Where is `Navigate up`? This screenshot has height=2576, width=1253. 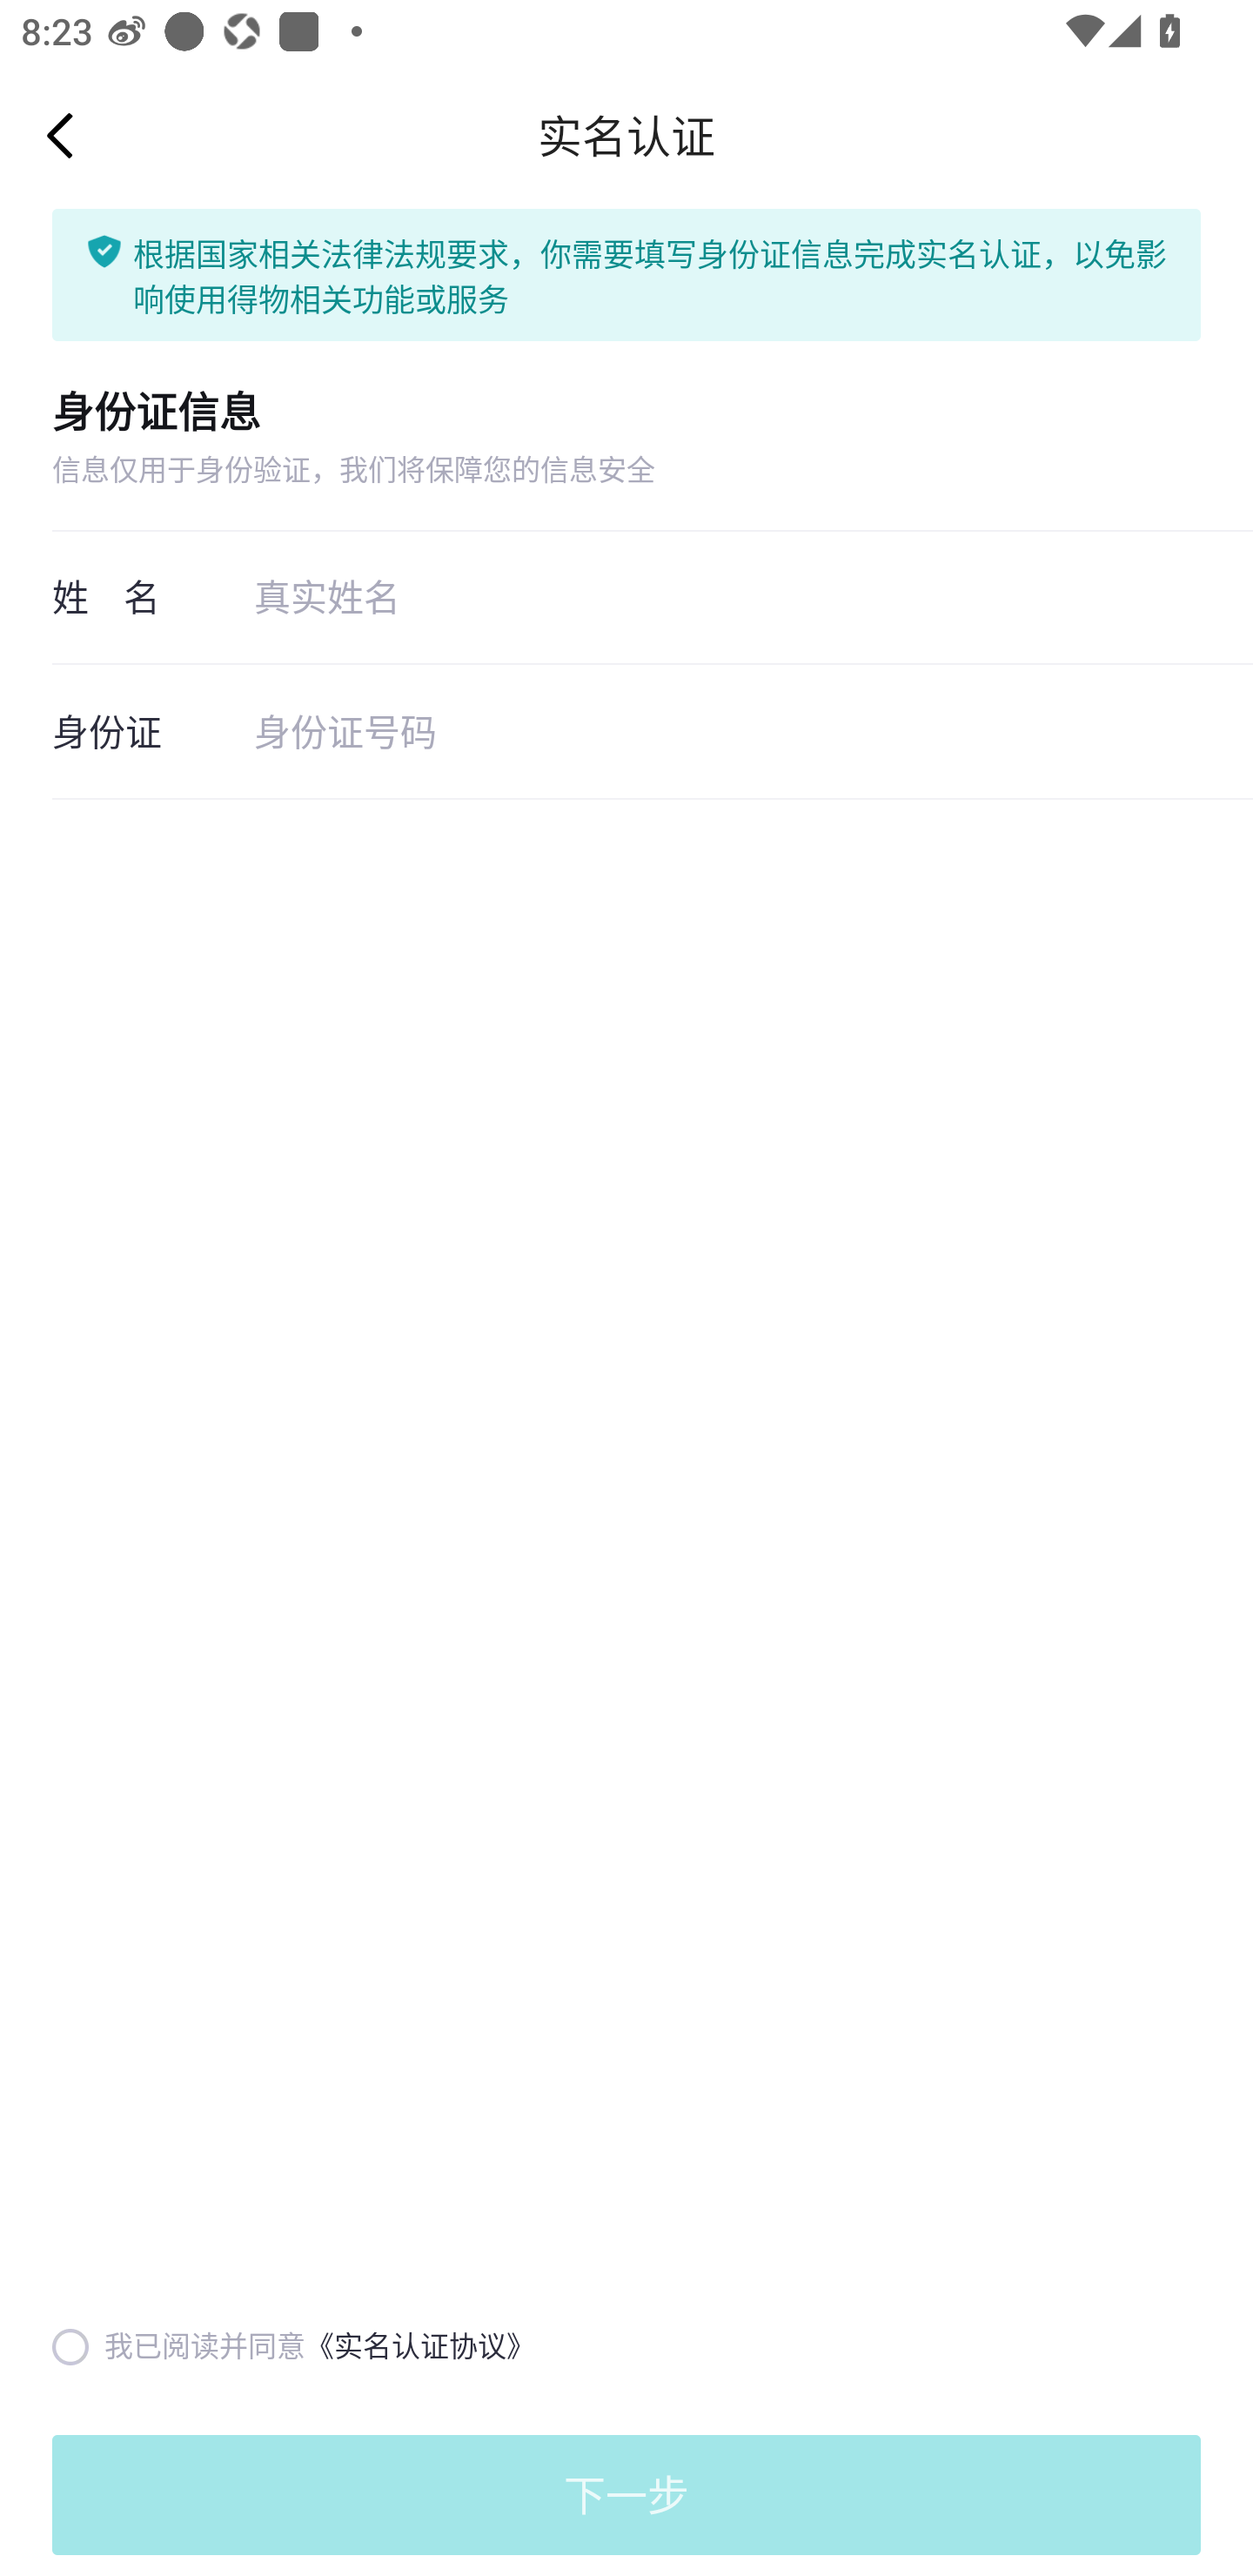 Navigate up is located at coordinates (60, 135).